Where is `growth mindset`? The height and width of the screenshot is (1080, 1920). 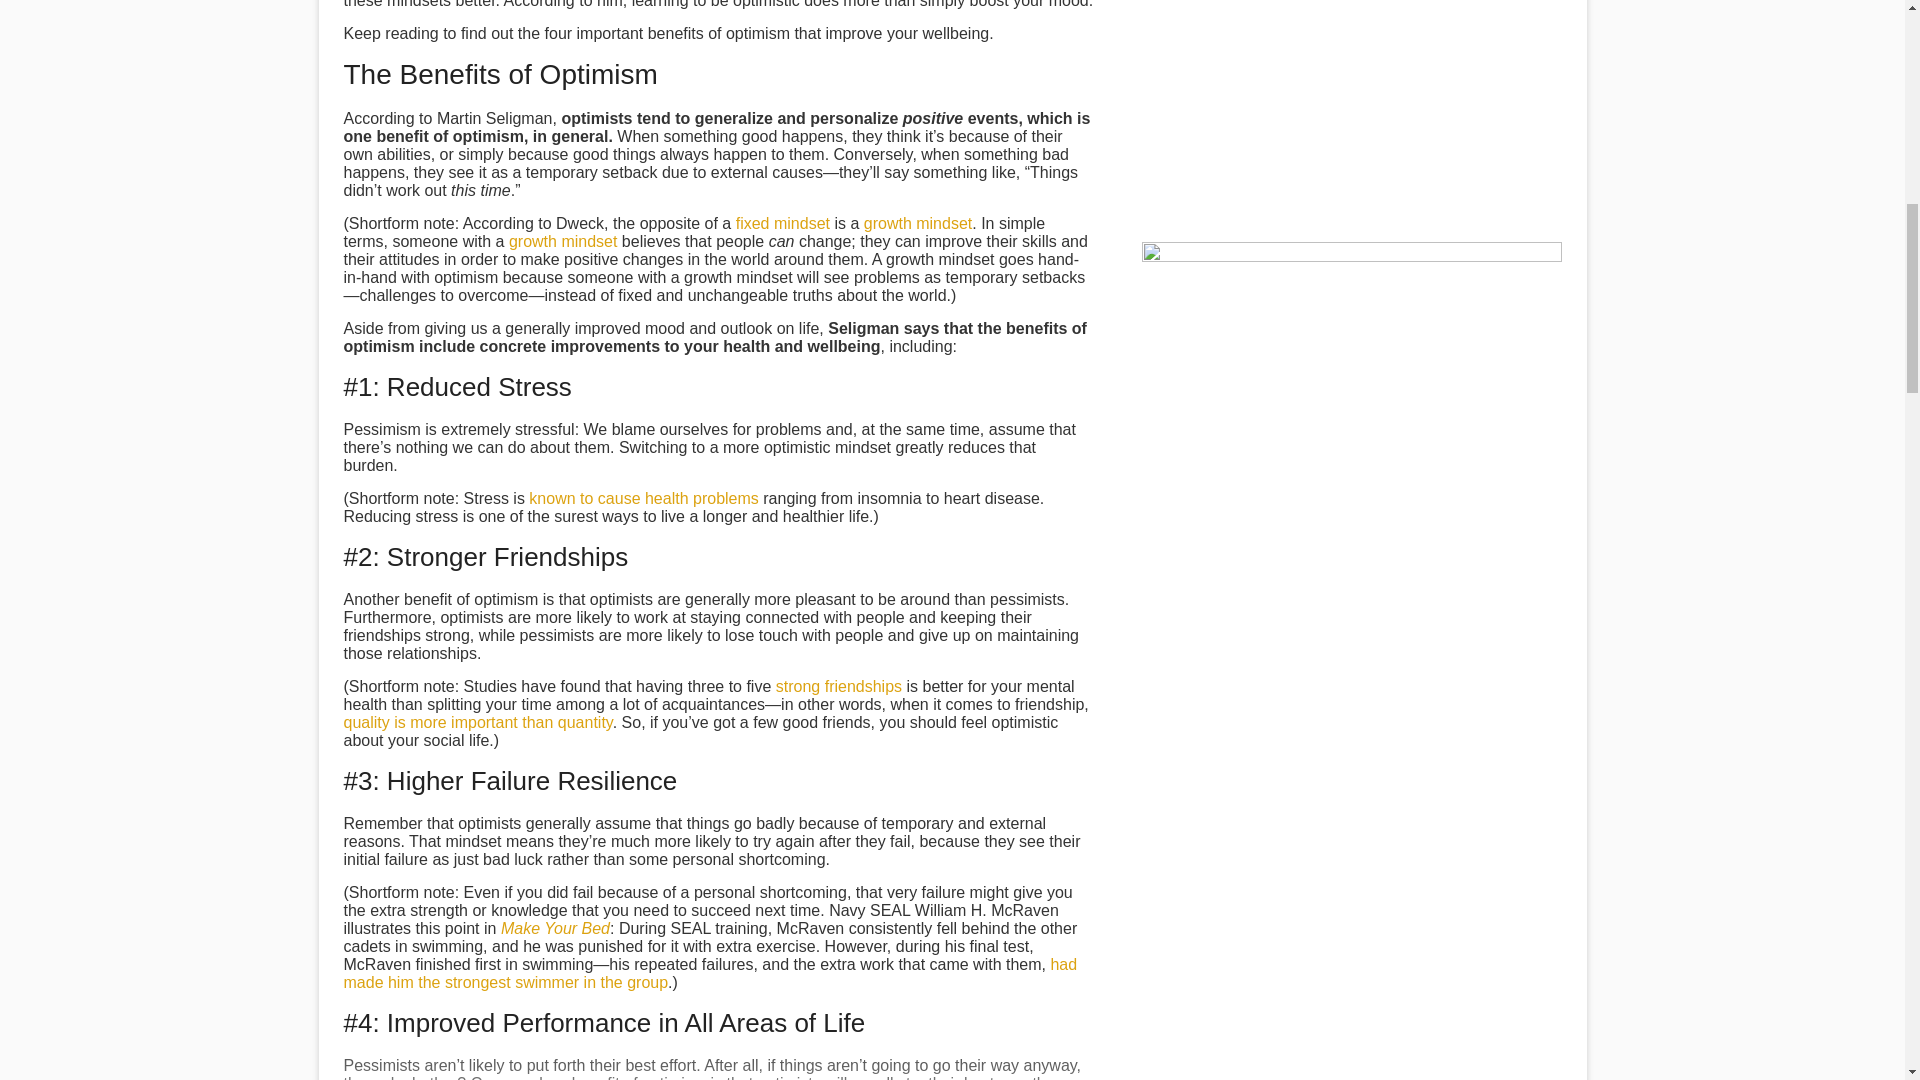 growth mindset is located at coordinates (918, 223).